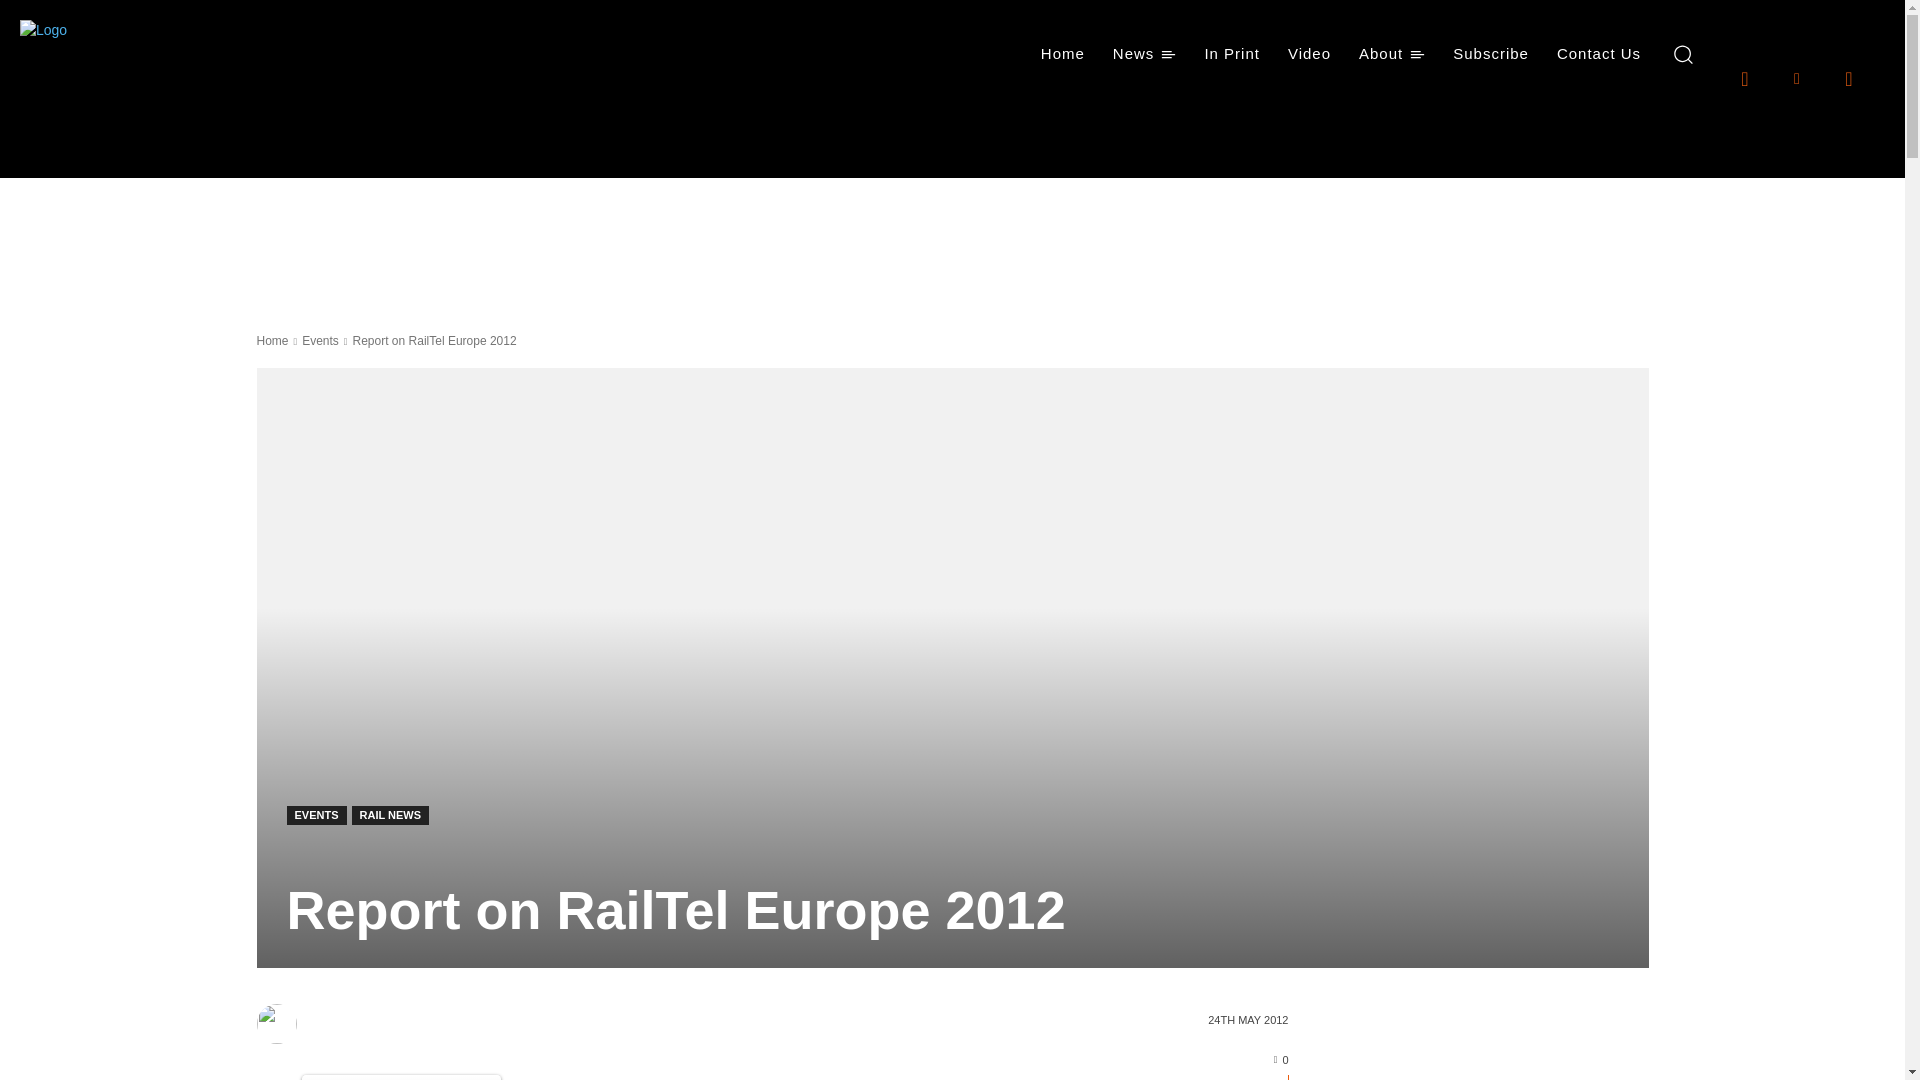  What do you see at coordinates (1144, 54) in the screenshot?
I see `News` at bounding box center [1144, 54].